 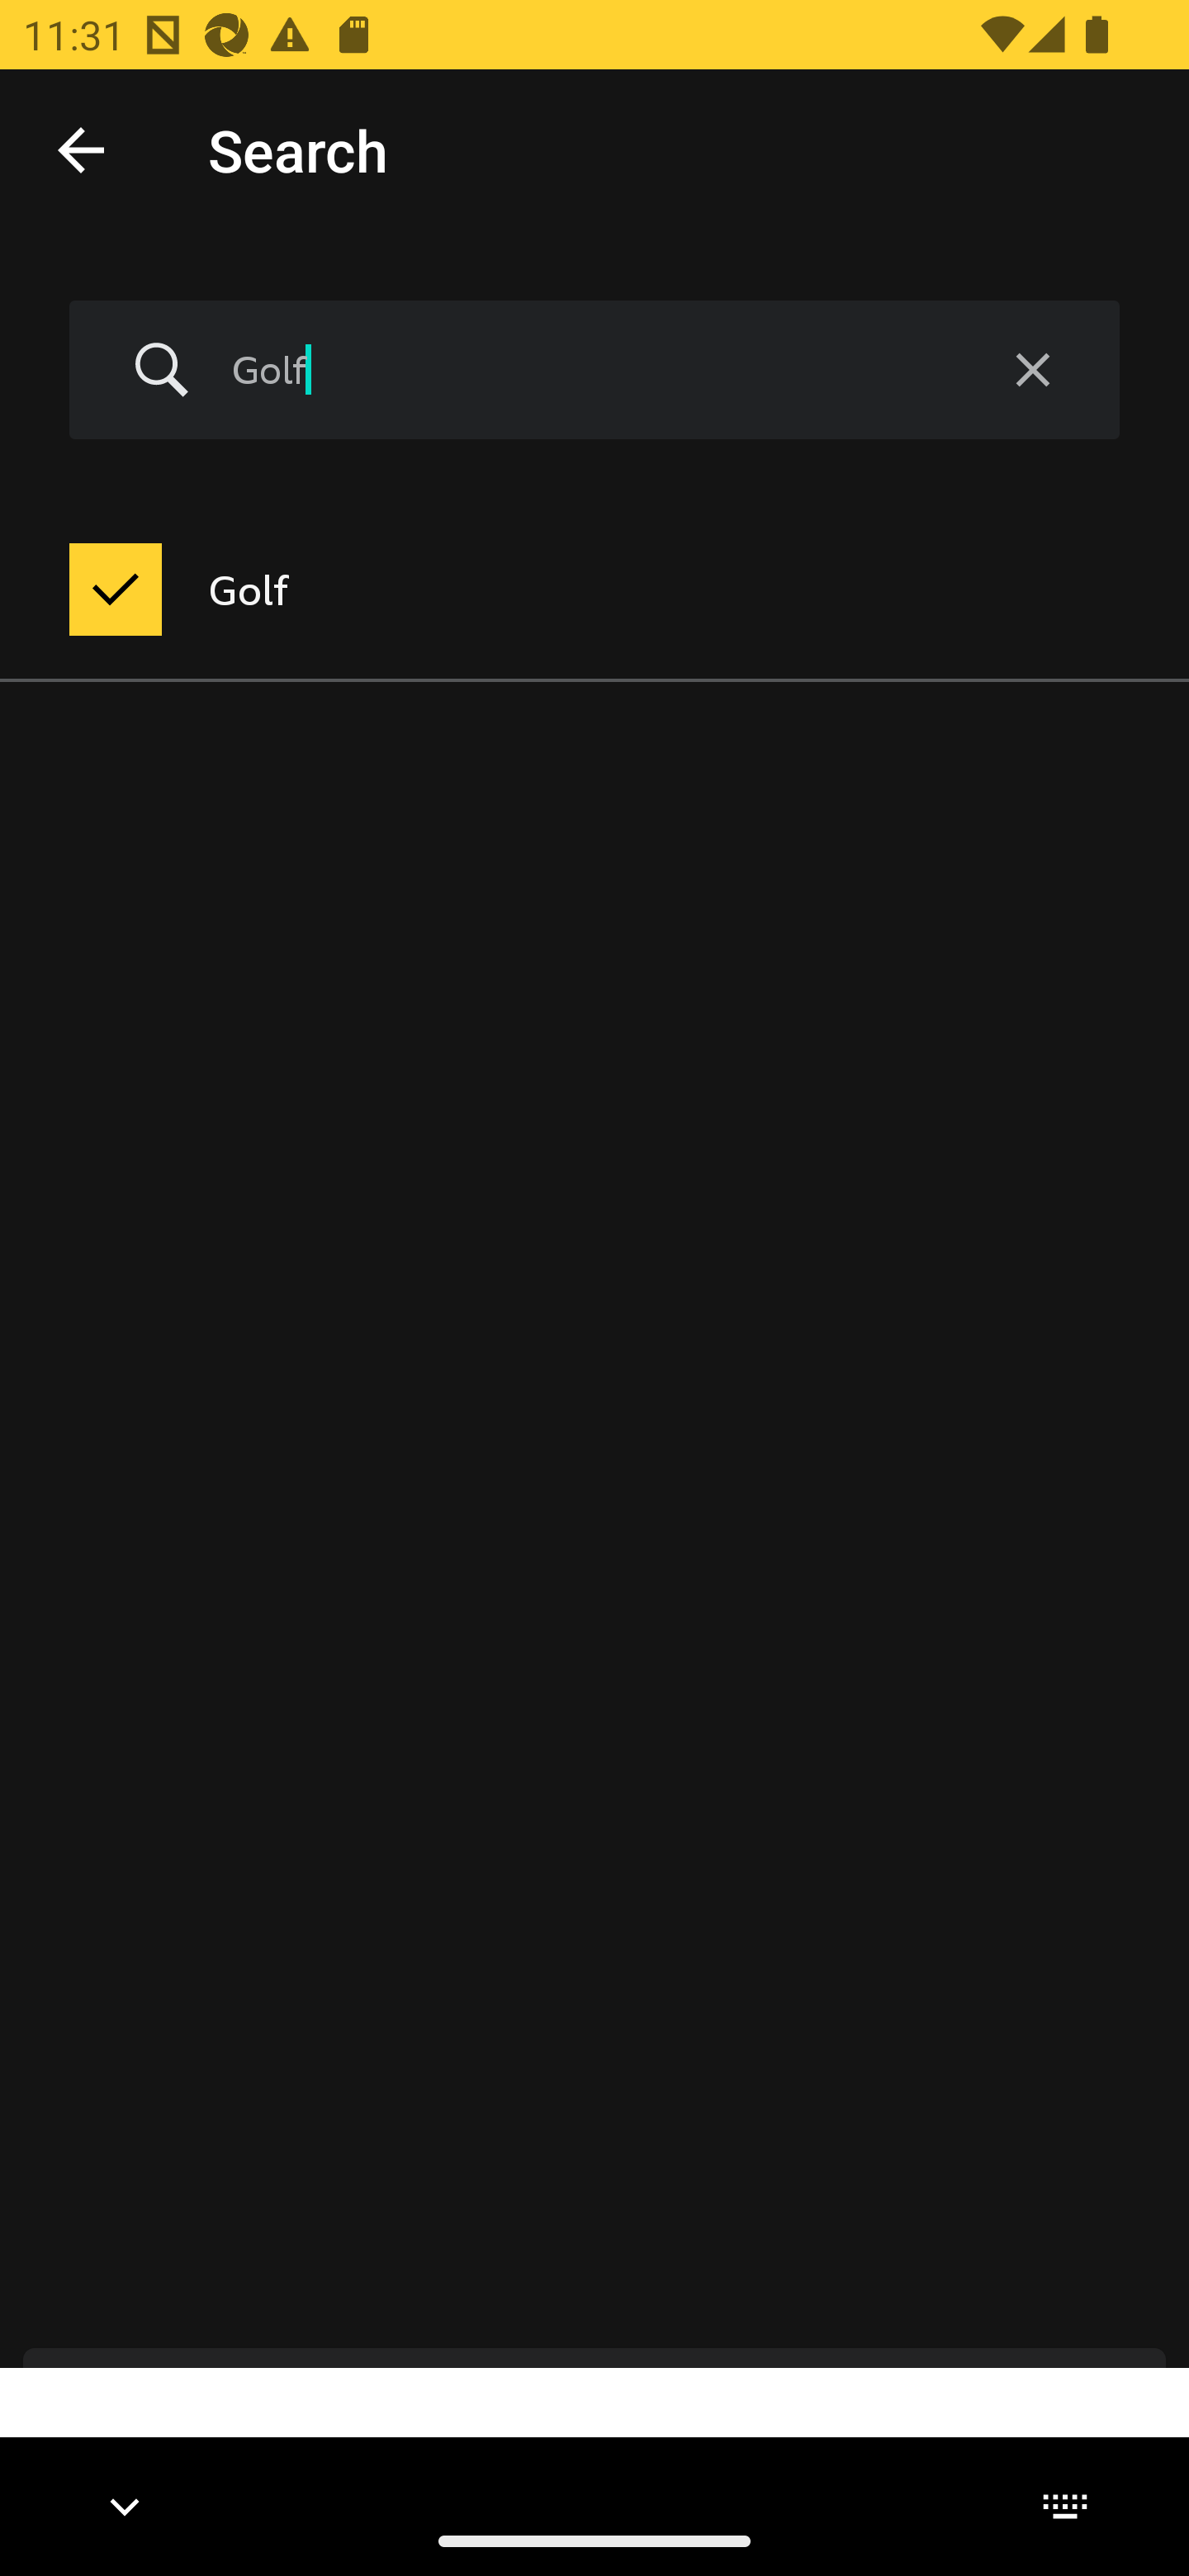 I want to click on Clear query, so click(x=1032, y=371).